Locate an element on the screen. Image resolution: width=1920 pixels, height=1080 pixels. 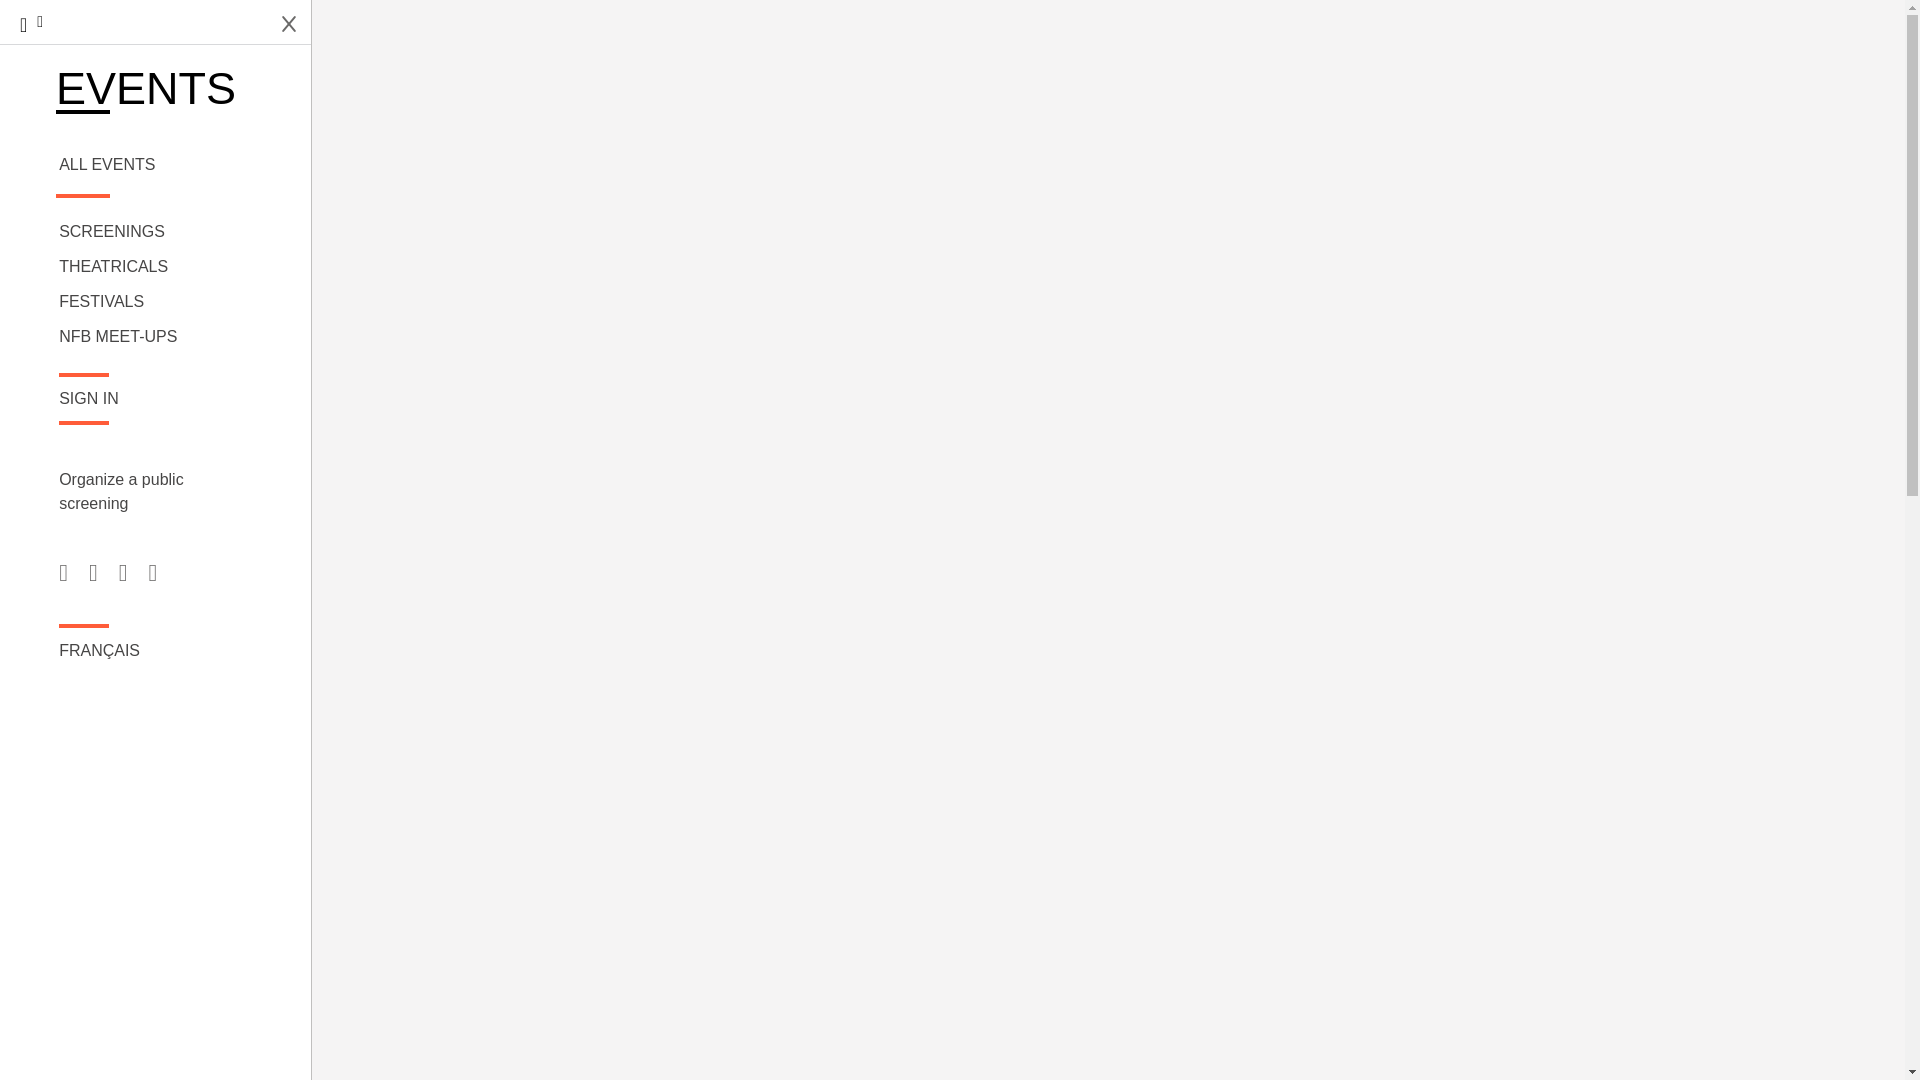
FESTIVALS is located at coordinates (155, 302).